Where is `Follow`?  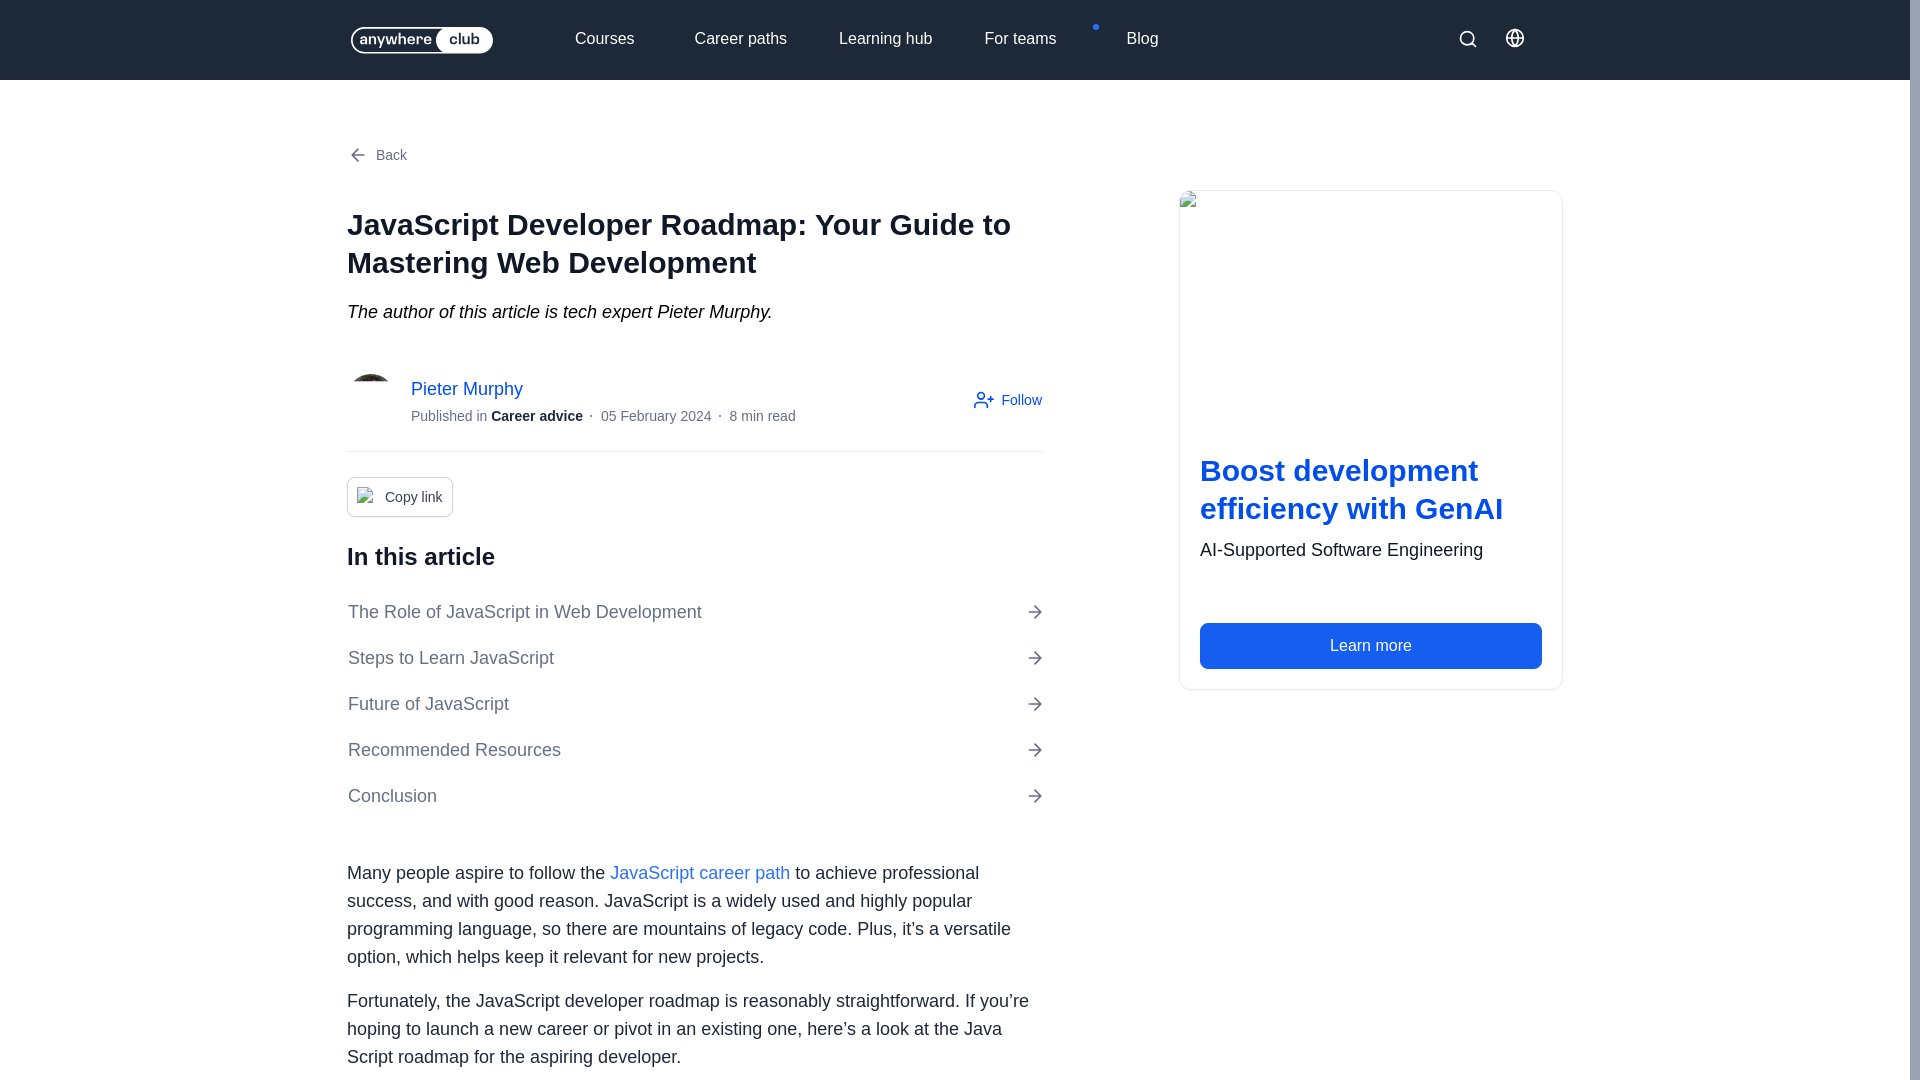
Follow is located at coordinates (1008, 400).